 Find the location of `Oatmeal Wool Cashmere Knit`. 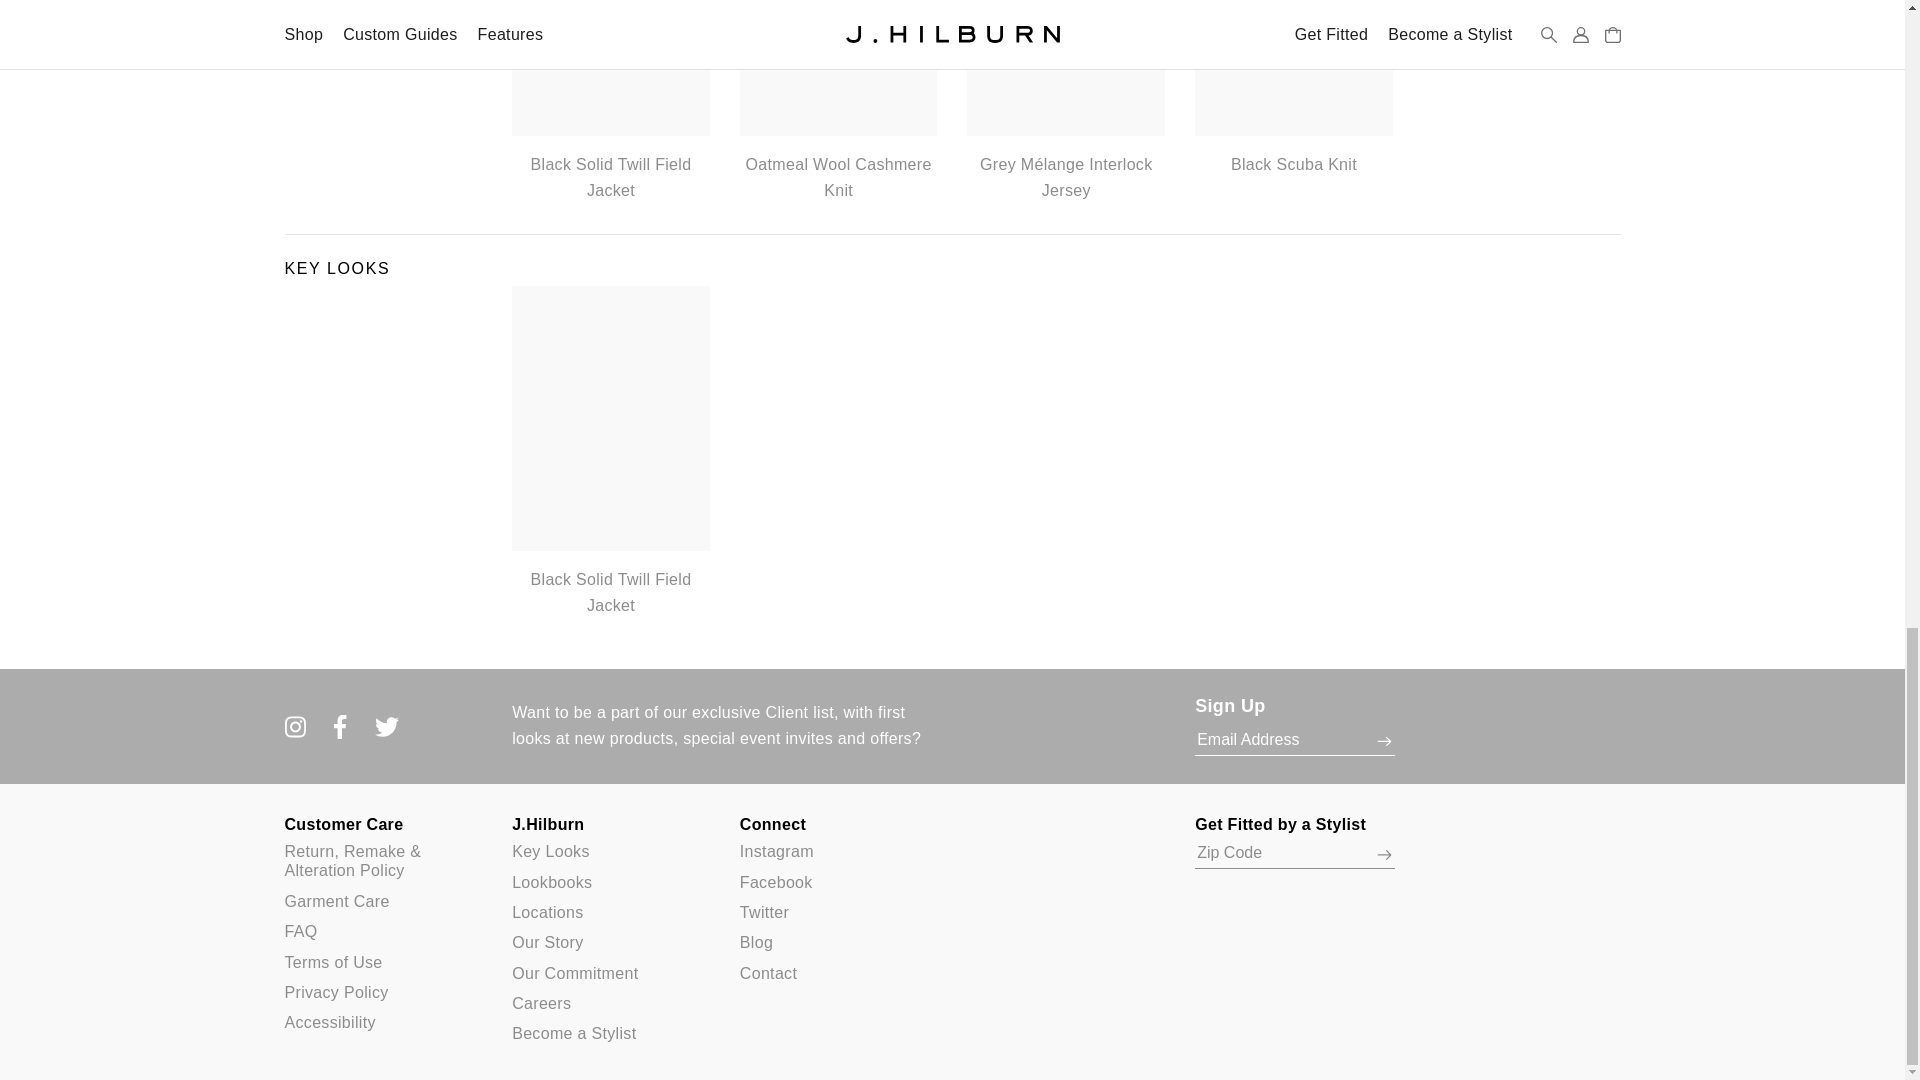

Oatmeal Wool Cashmere Knit is located at coordinates (838, 102).